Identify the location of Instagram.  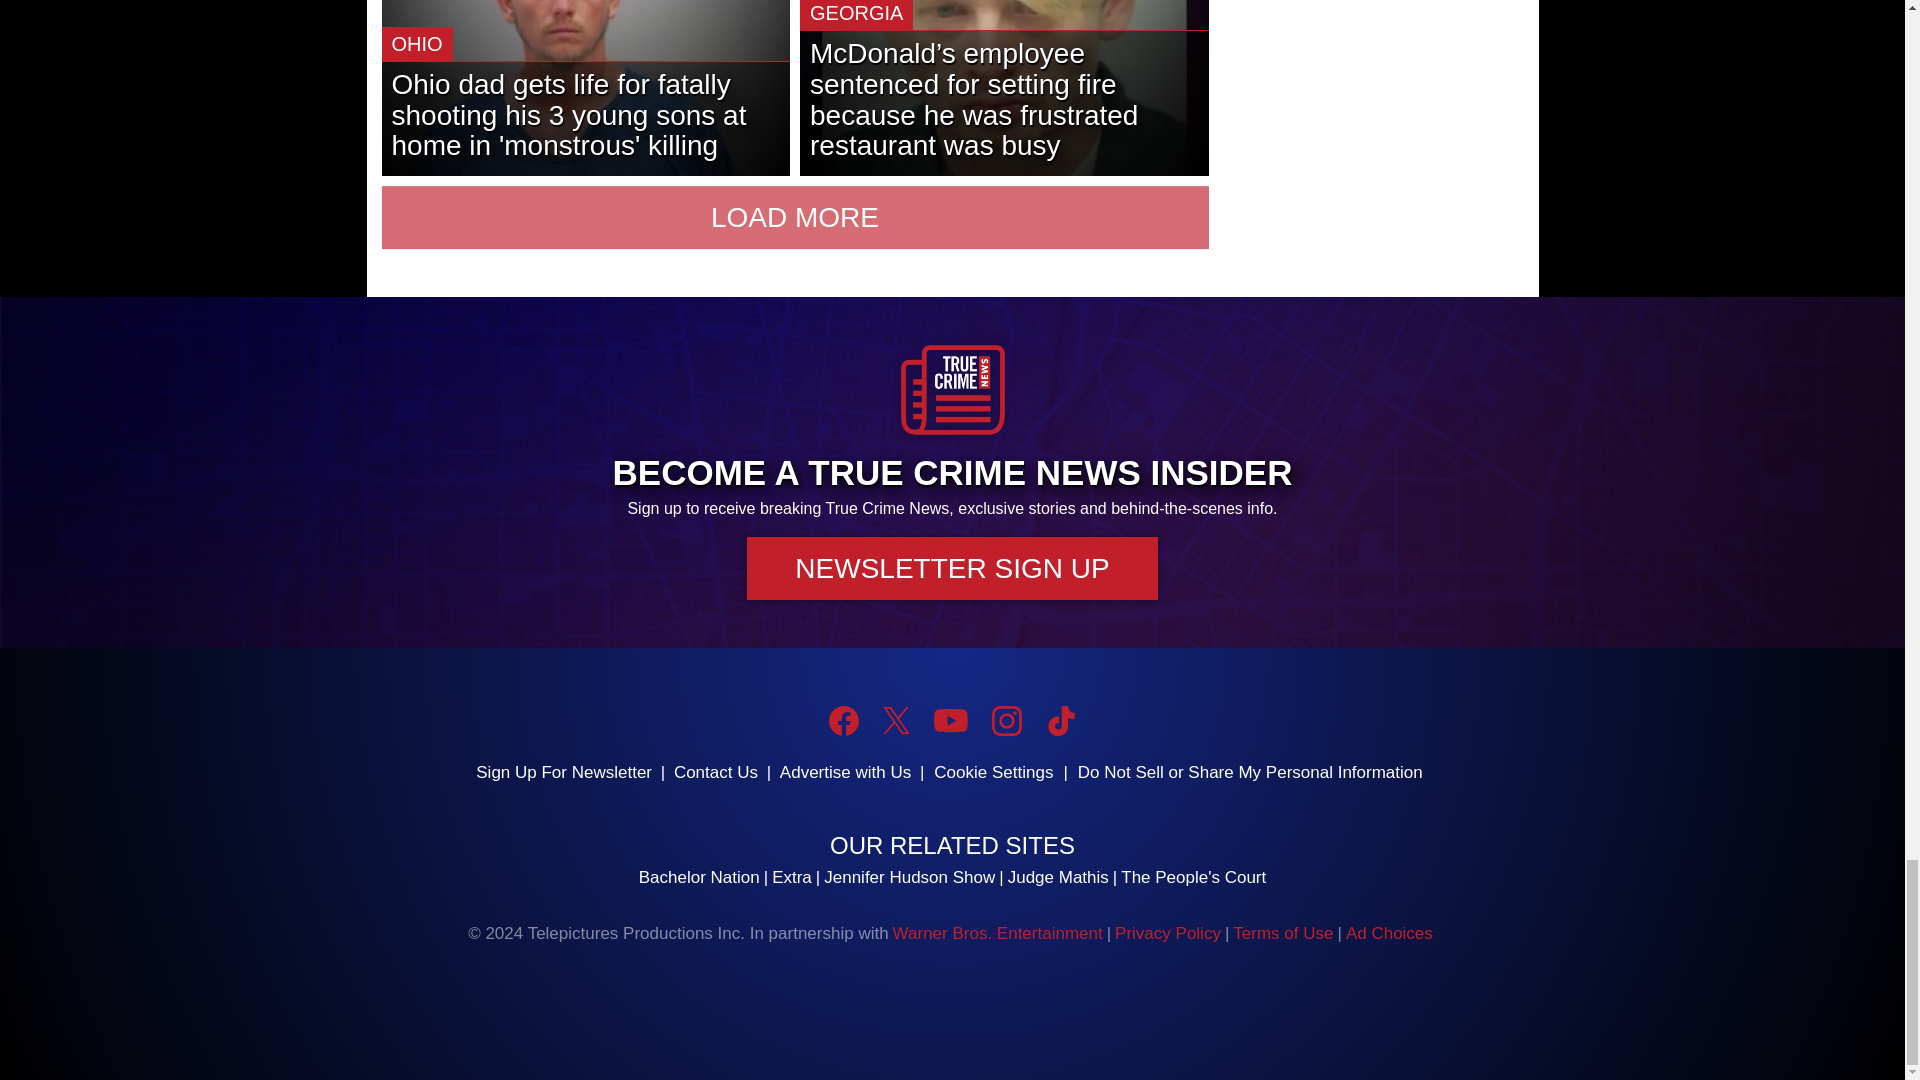
(1006, 720).